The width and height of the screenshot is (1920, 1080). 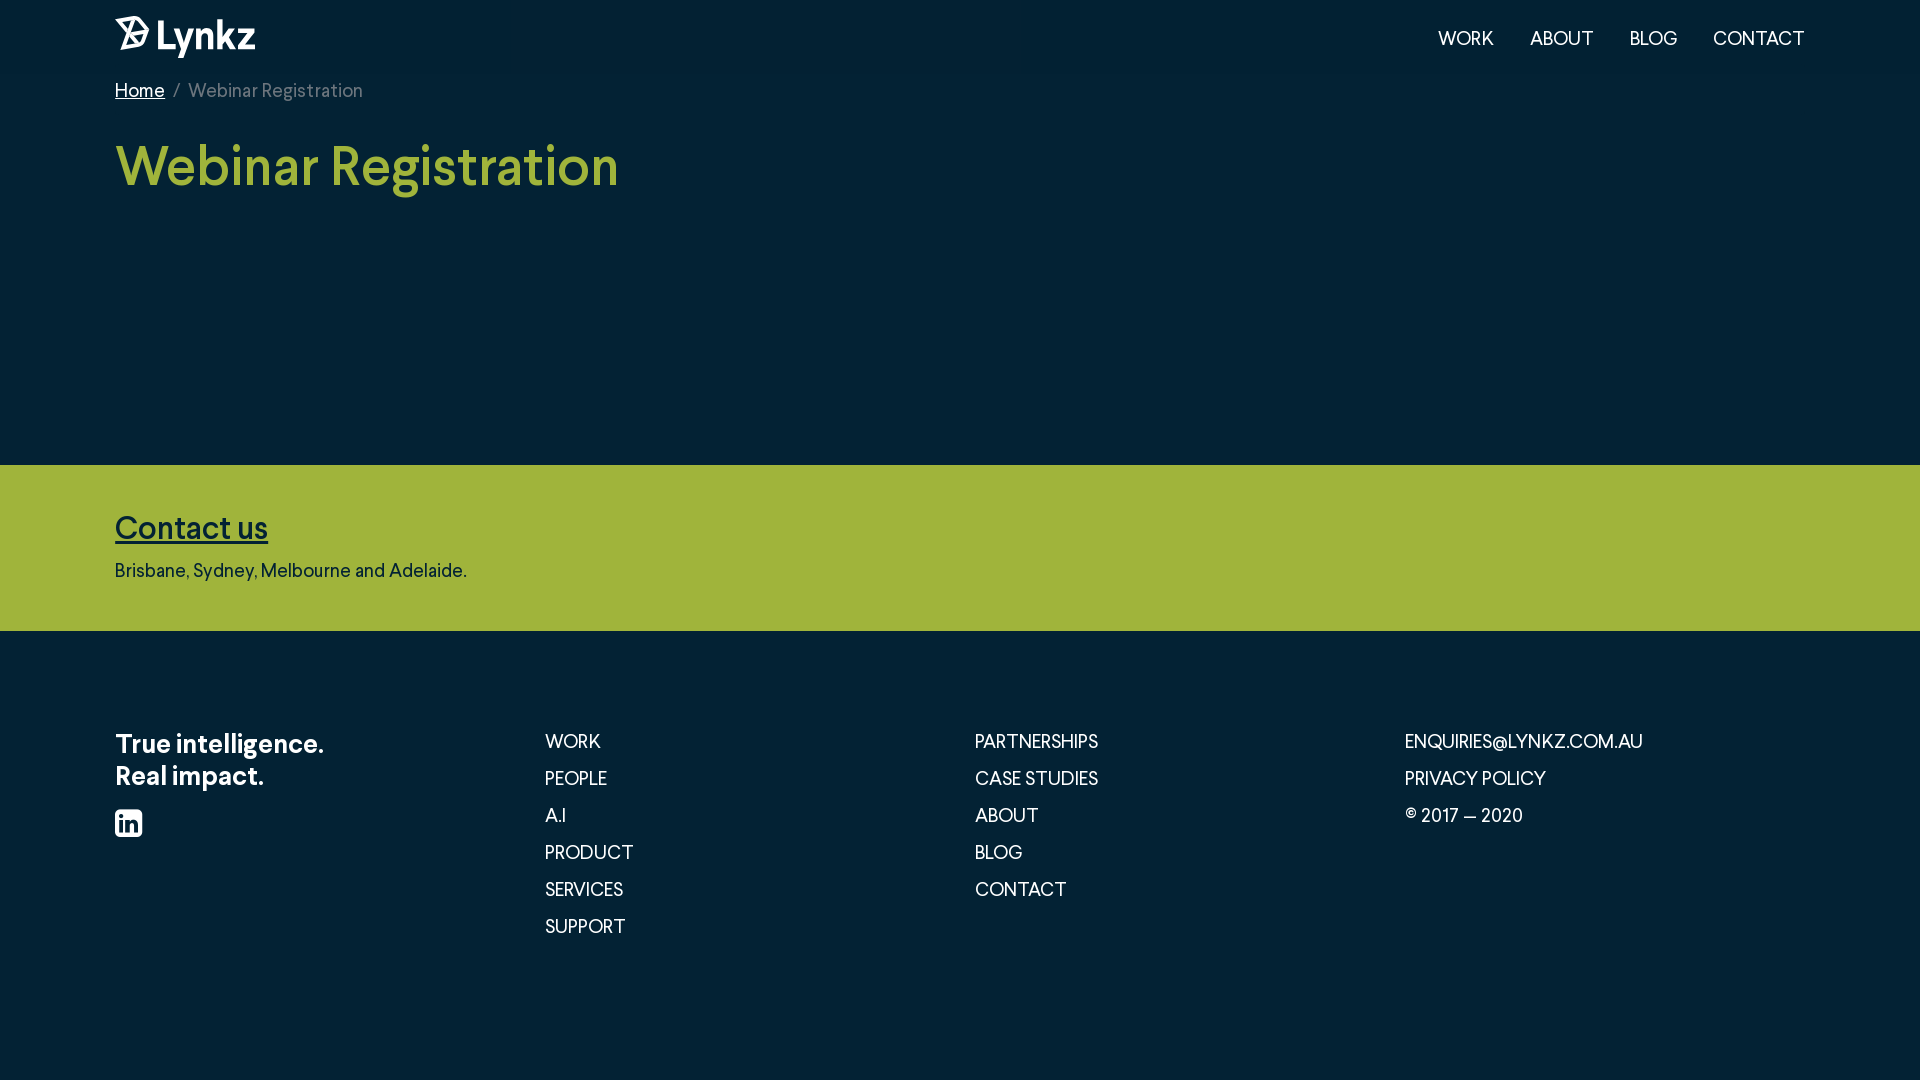 I want to click on CONTACT, so click(x=1759, y=38).